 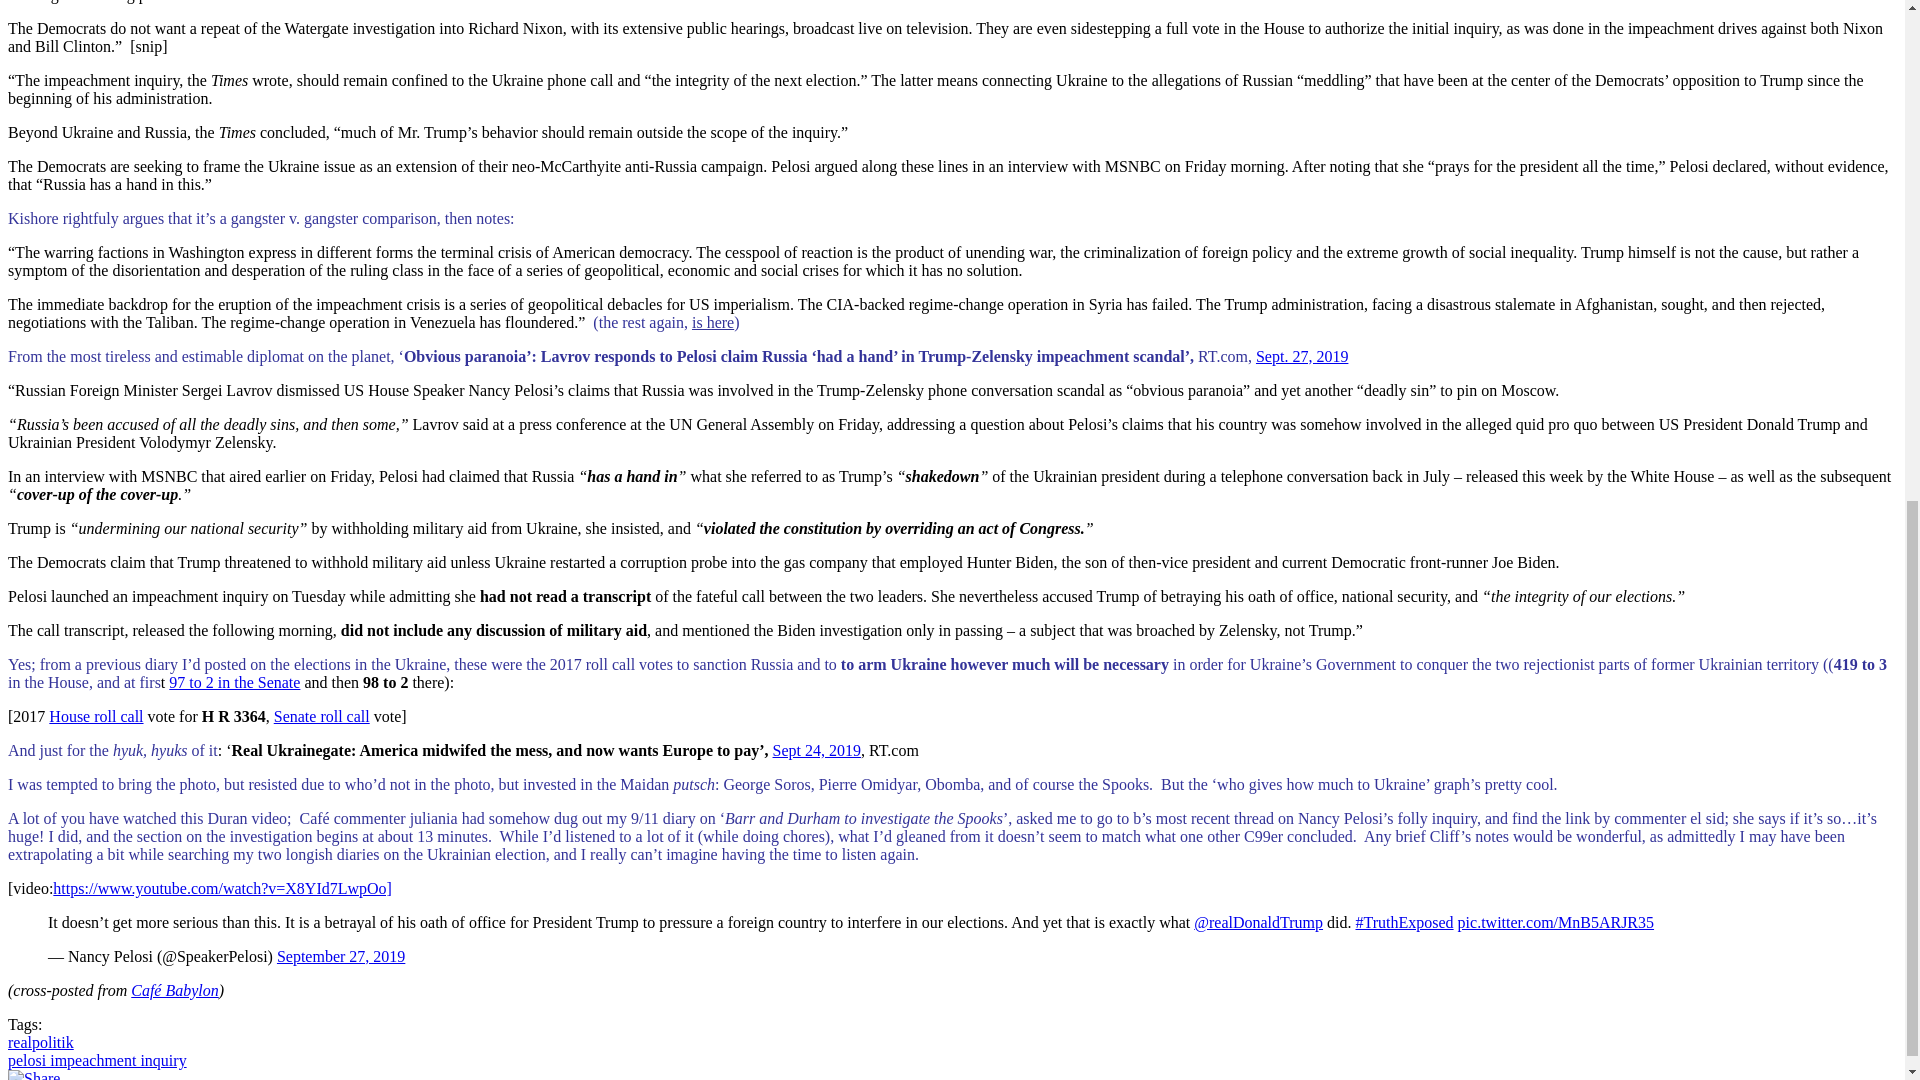 What do you see at coordinates (340, 956) in the screenshot?
I see `September 27, 2019` at bounding box center [340, 956].